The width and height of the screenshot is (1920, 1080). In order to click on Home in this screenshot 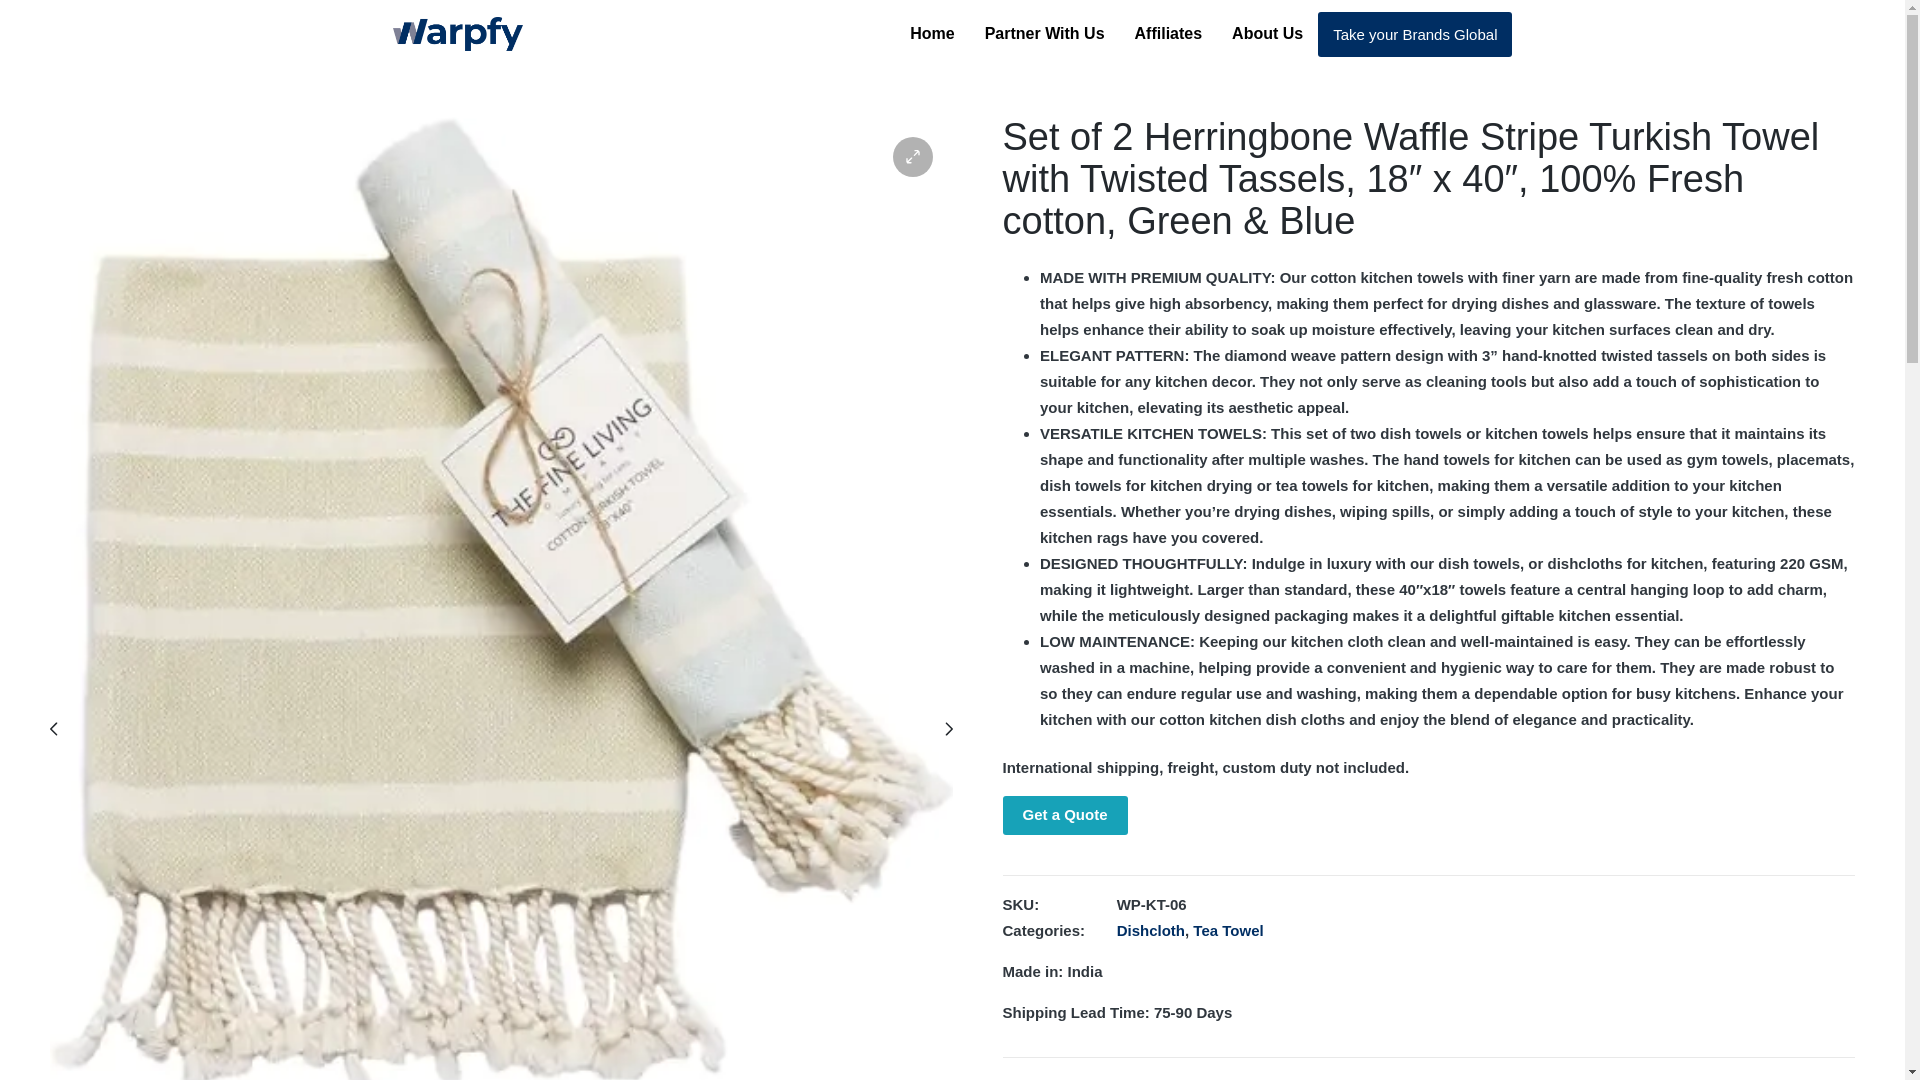, I will do `click(932, 34)`.